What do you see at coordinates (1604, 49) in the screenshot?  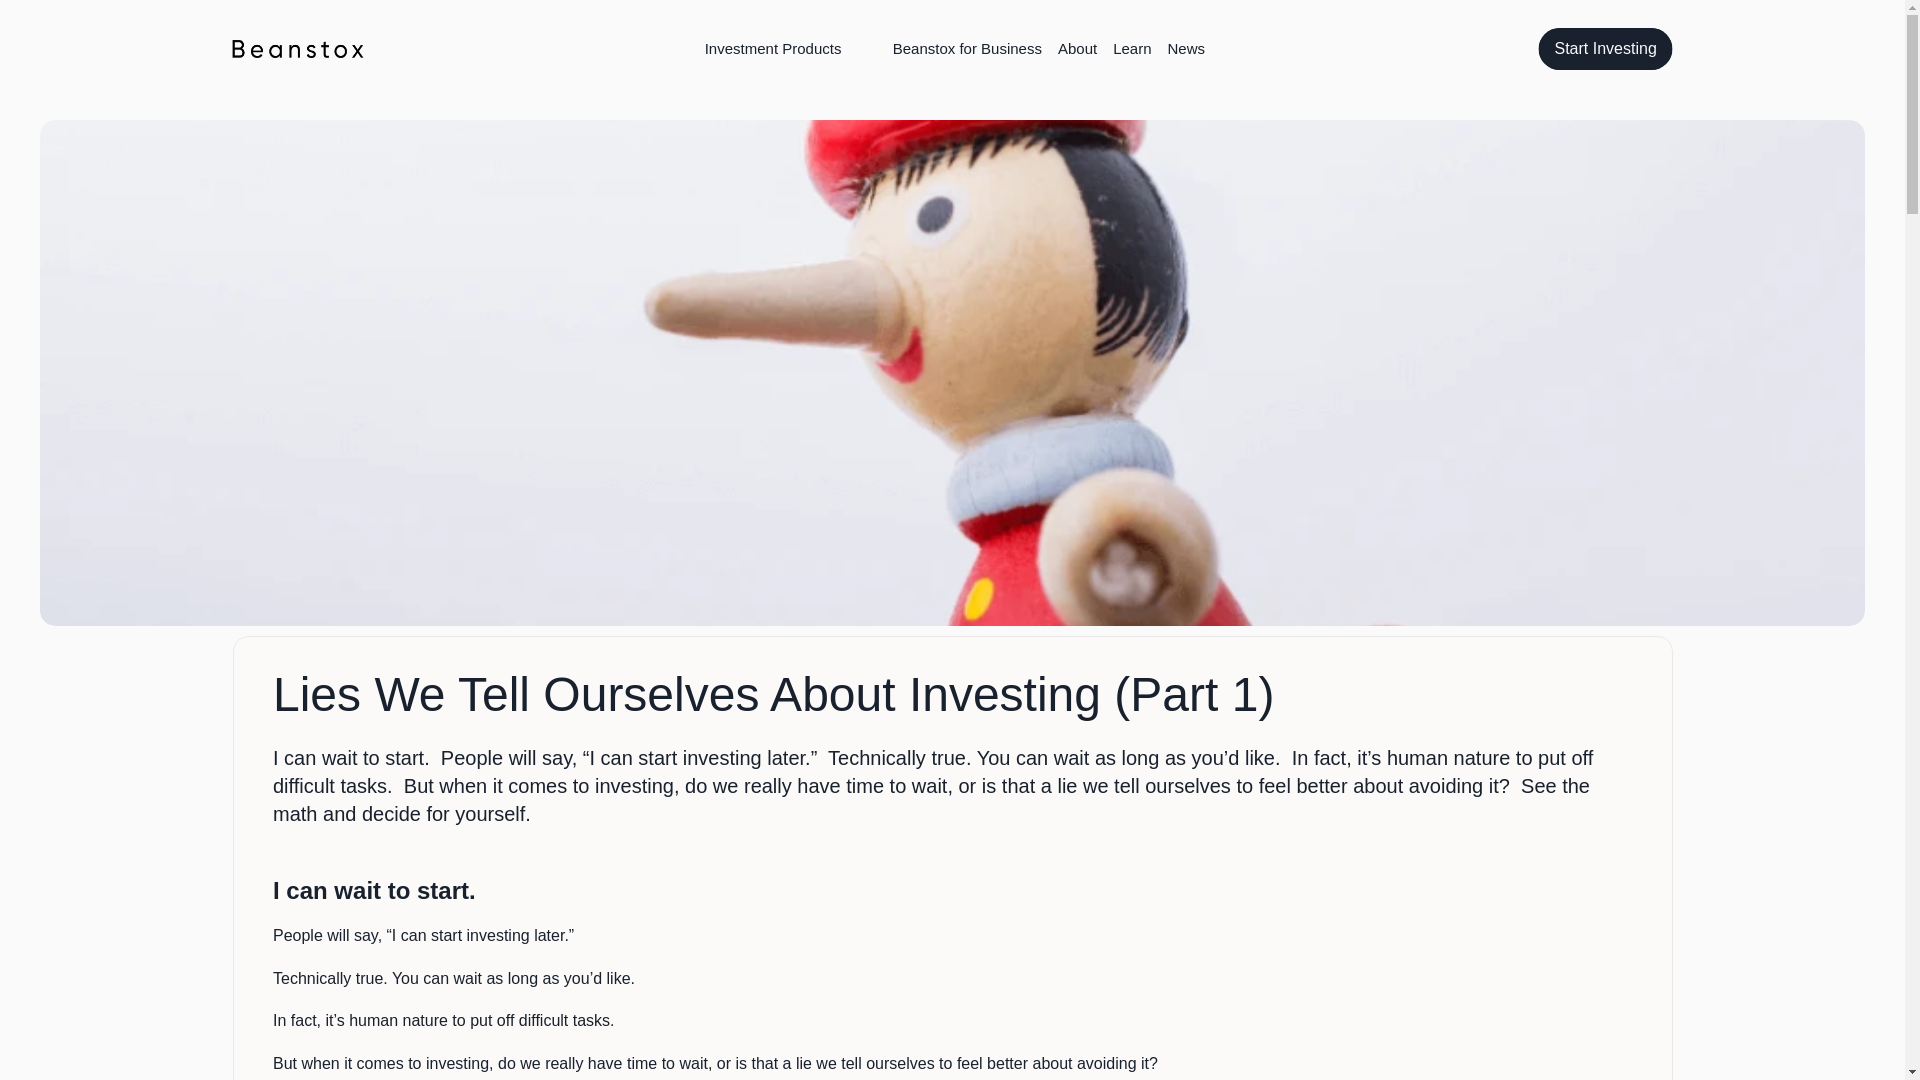 I see `Start Investing` at bounding box center [1604, 49].